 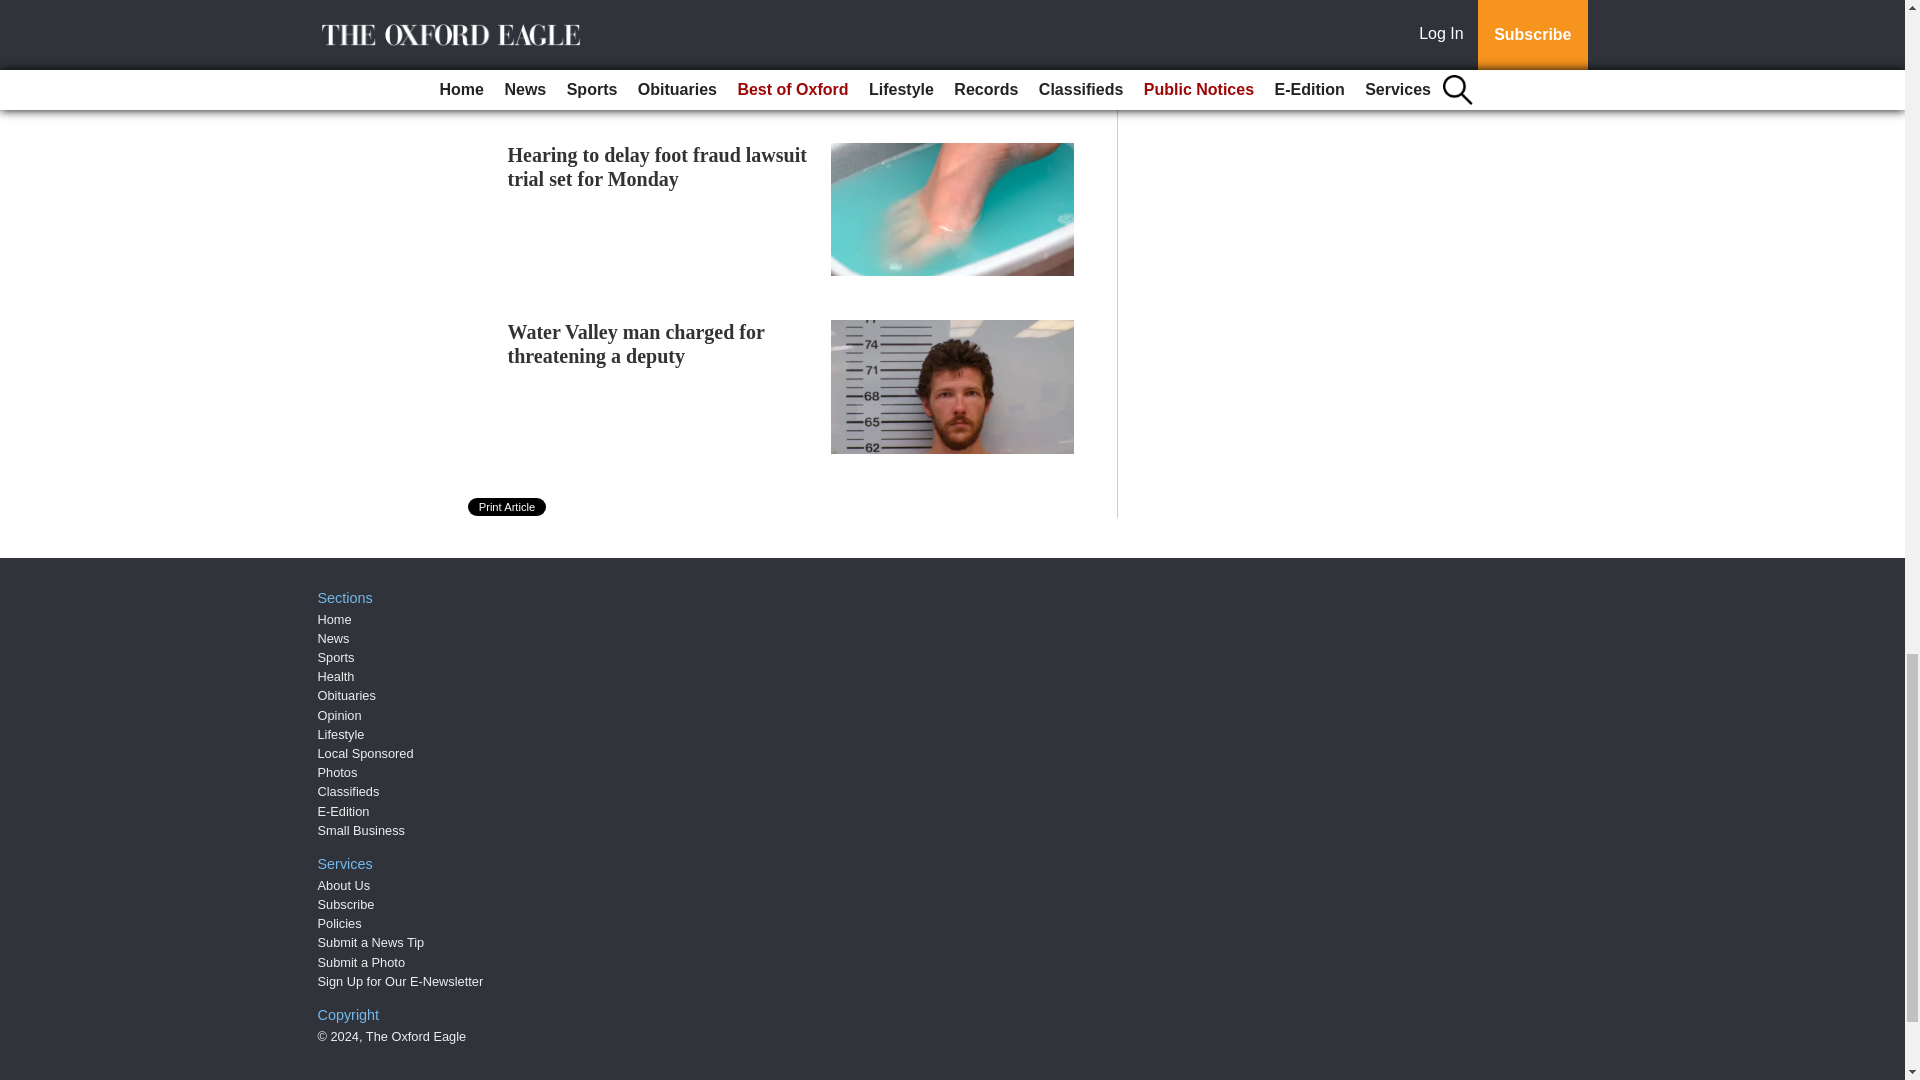 I want to click on Hearing to delay foot fraud lawsuit trial set for Monday, so click(x=657, y=166).